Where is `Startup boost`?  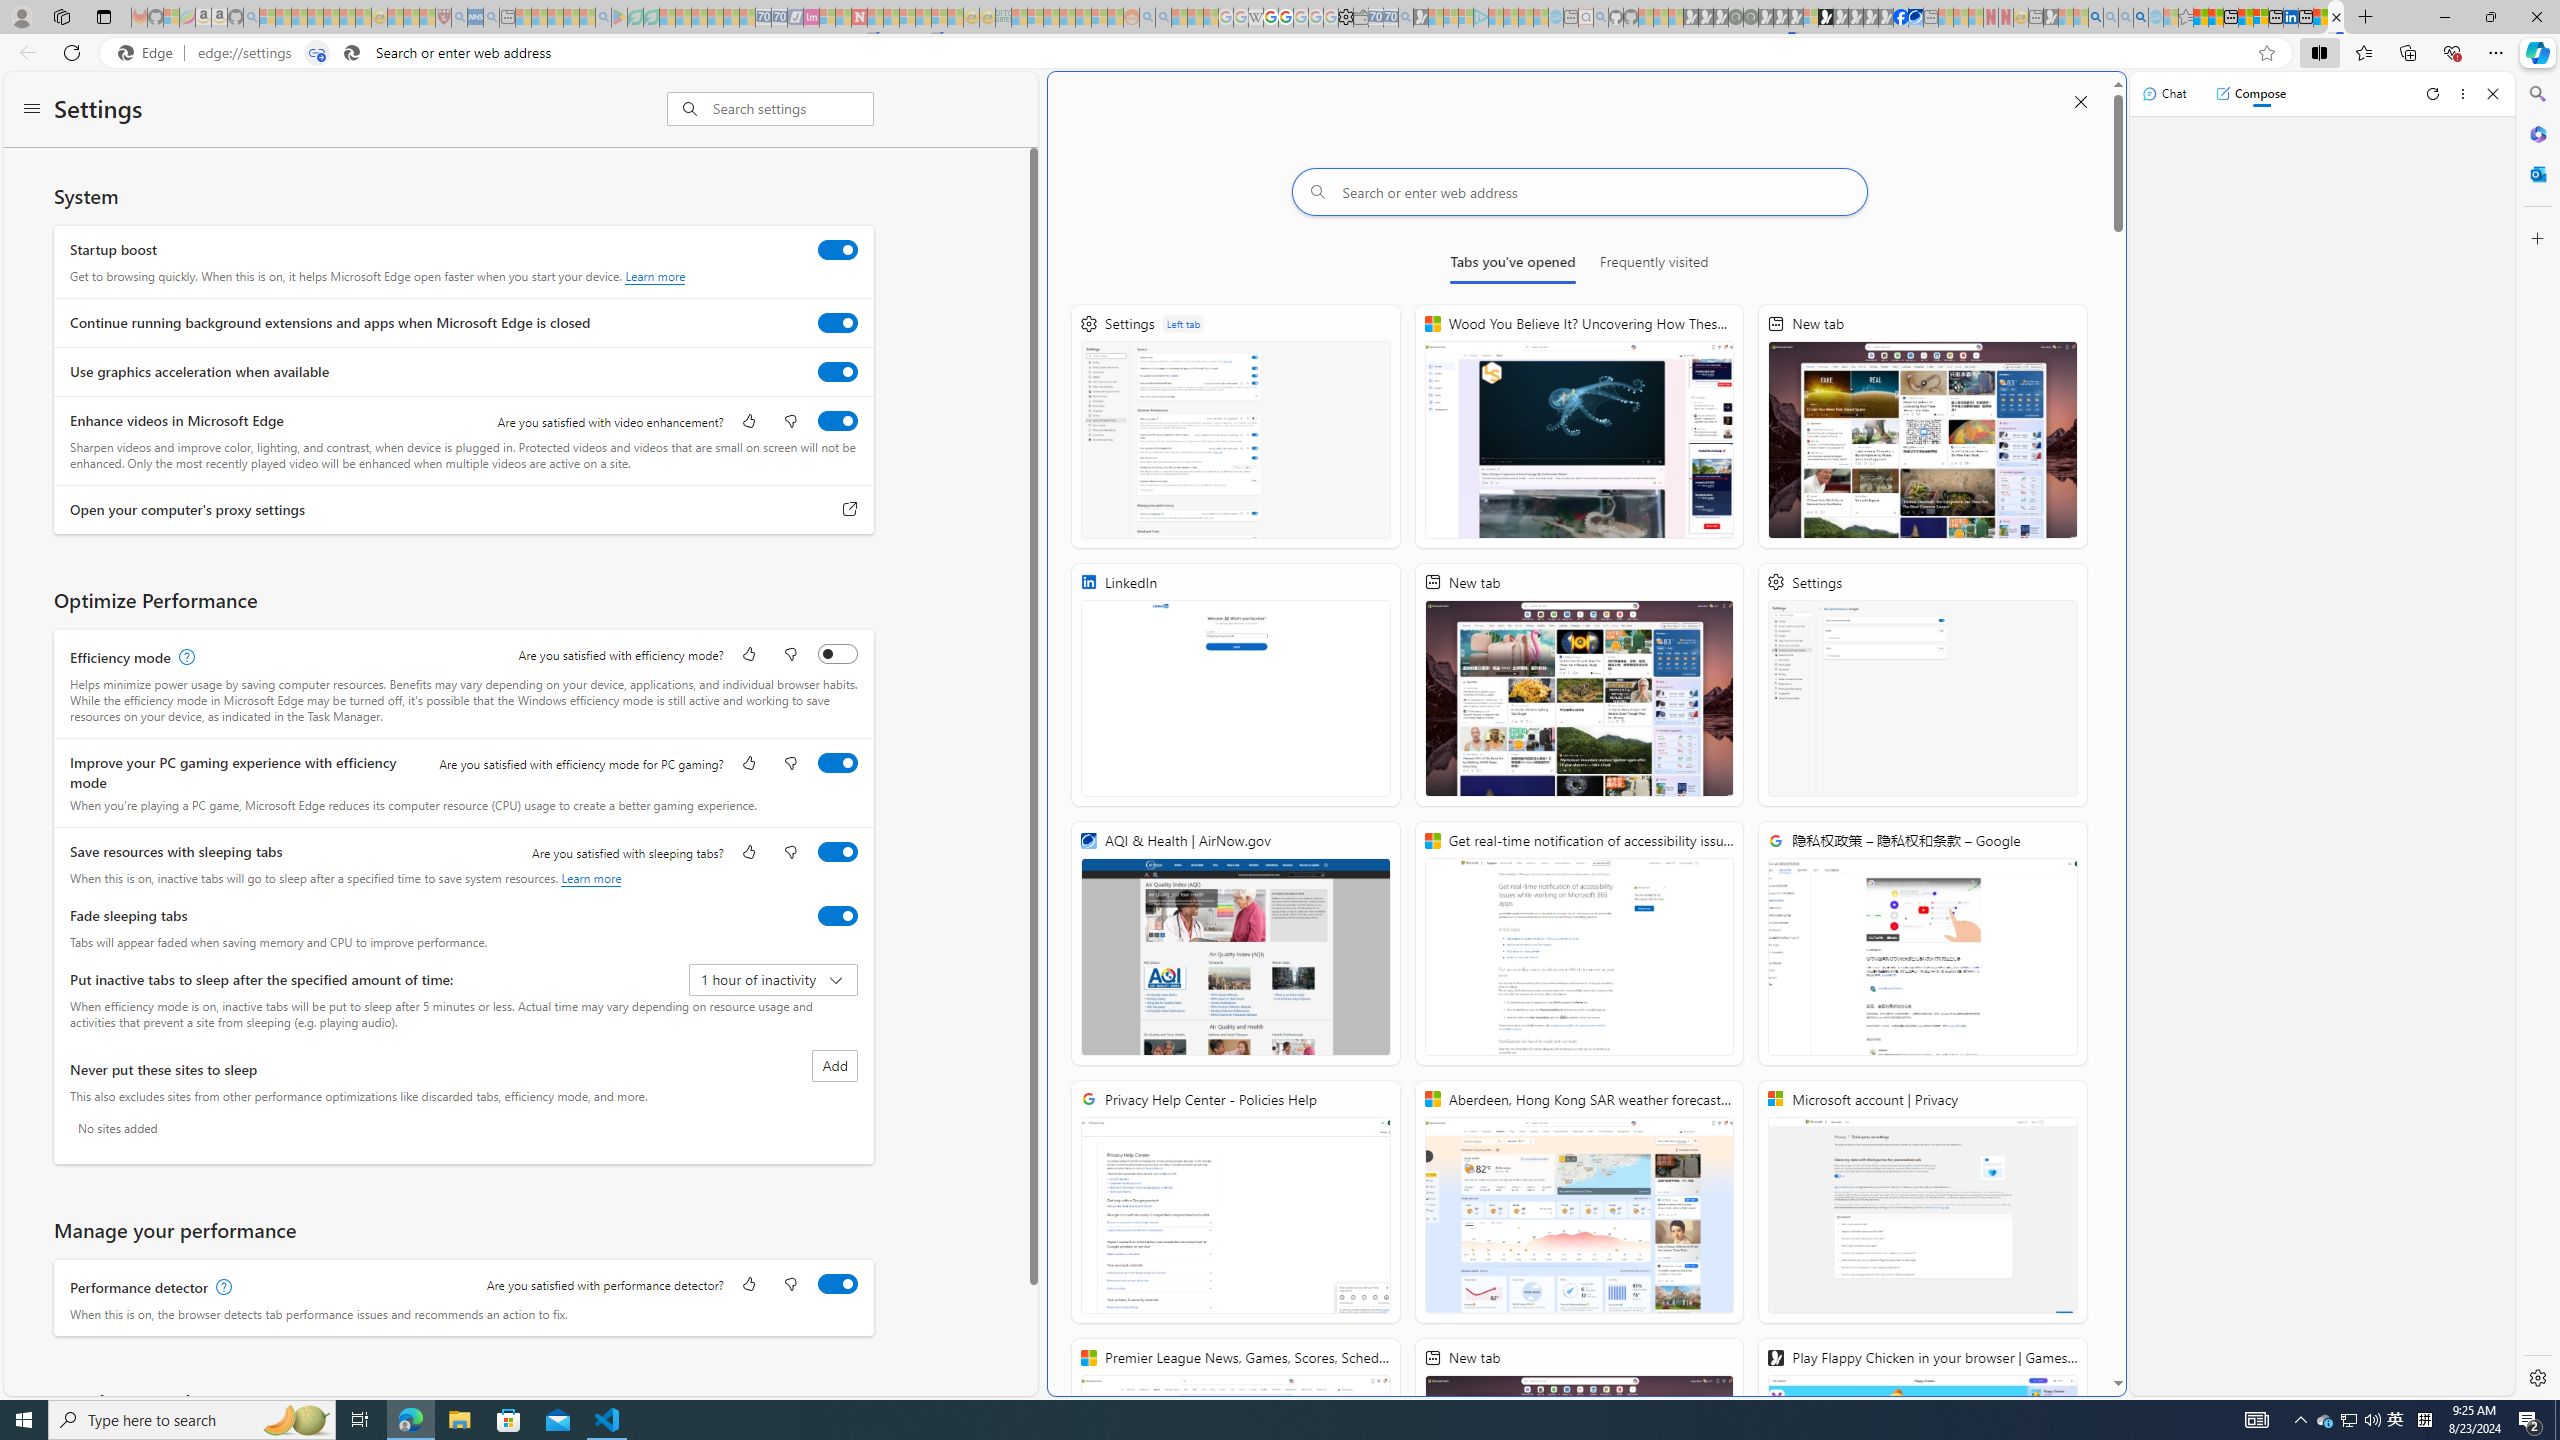 Startup boost is located at coordinates (838, 250).